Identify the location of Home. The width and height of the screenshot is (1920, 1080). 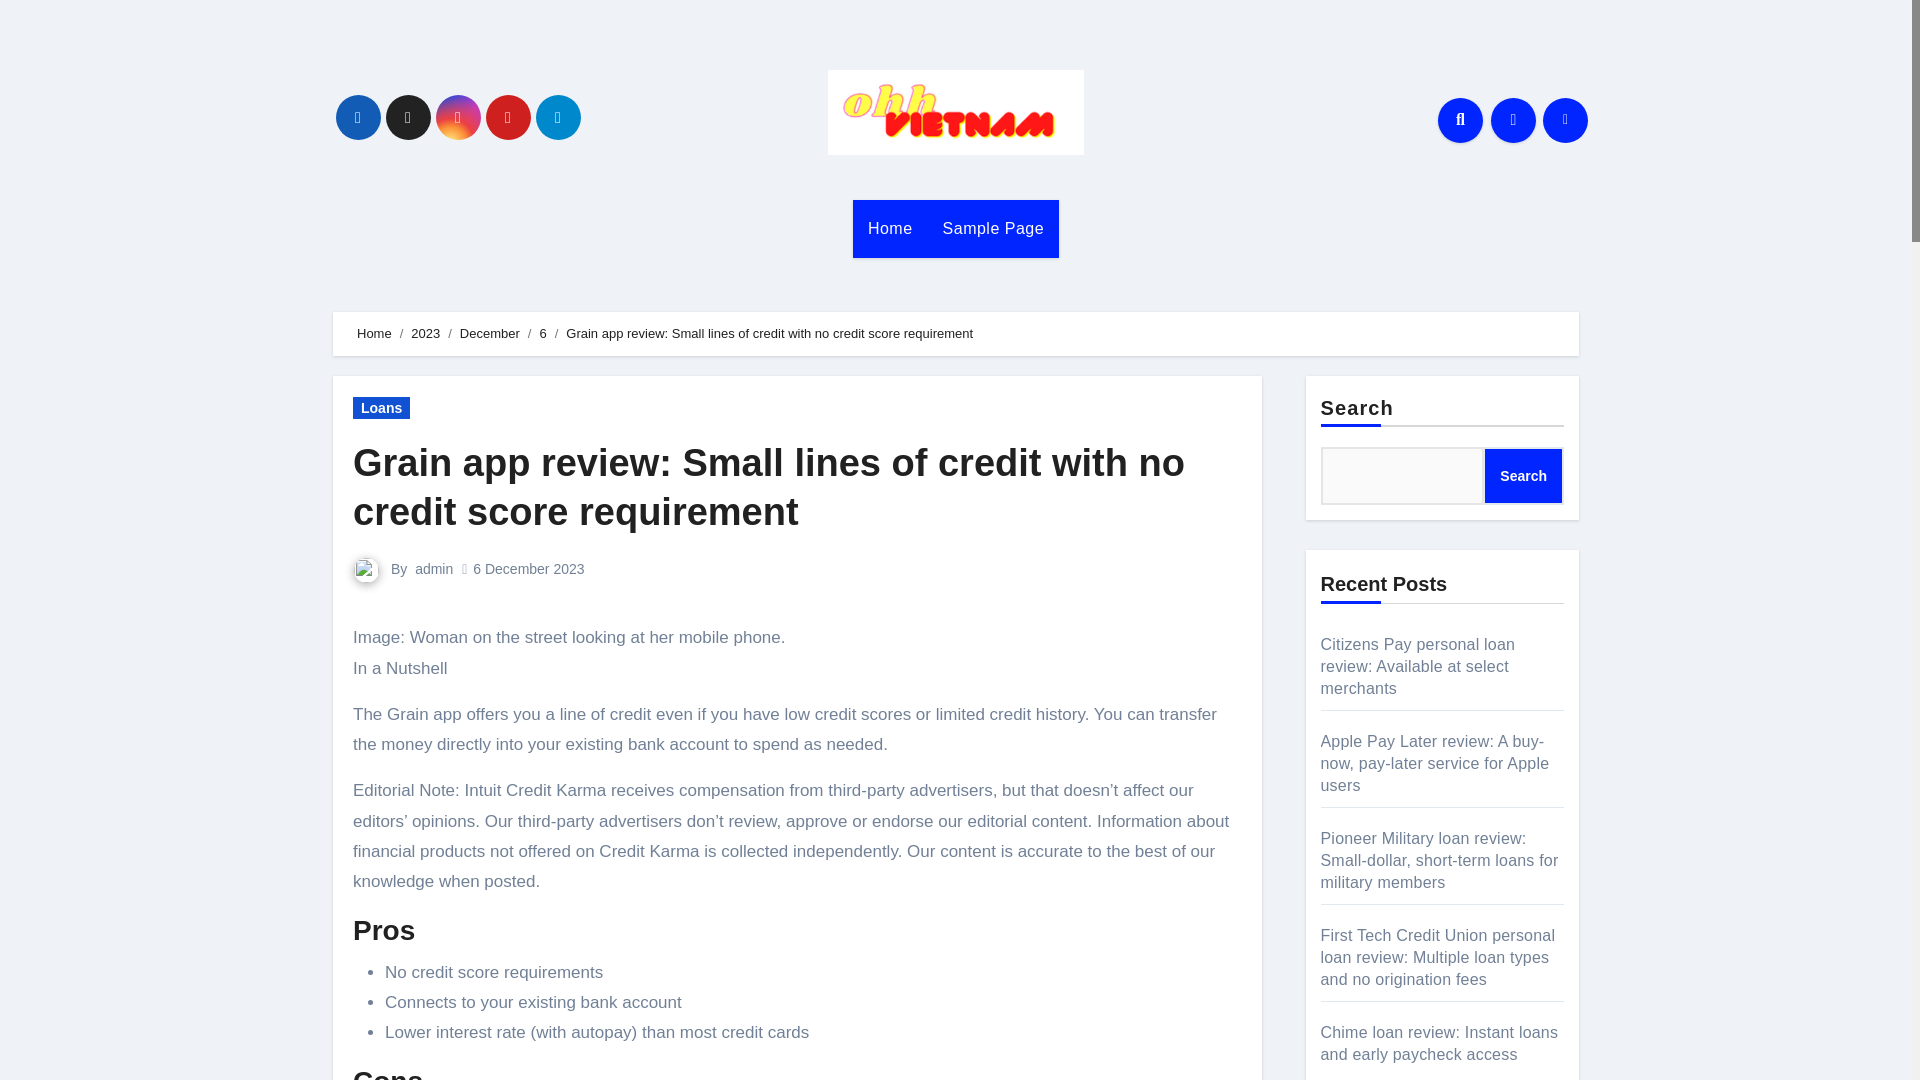
(890, 228).